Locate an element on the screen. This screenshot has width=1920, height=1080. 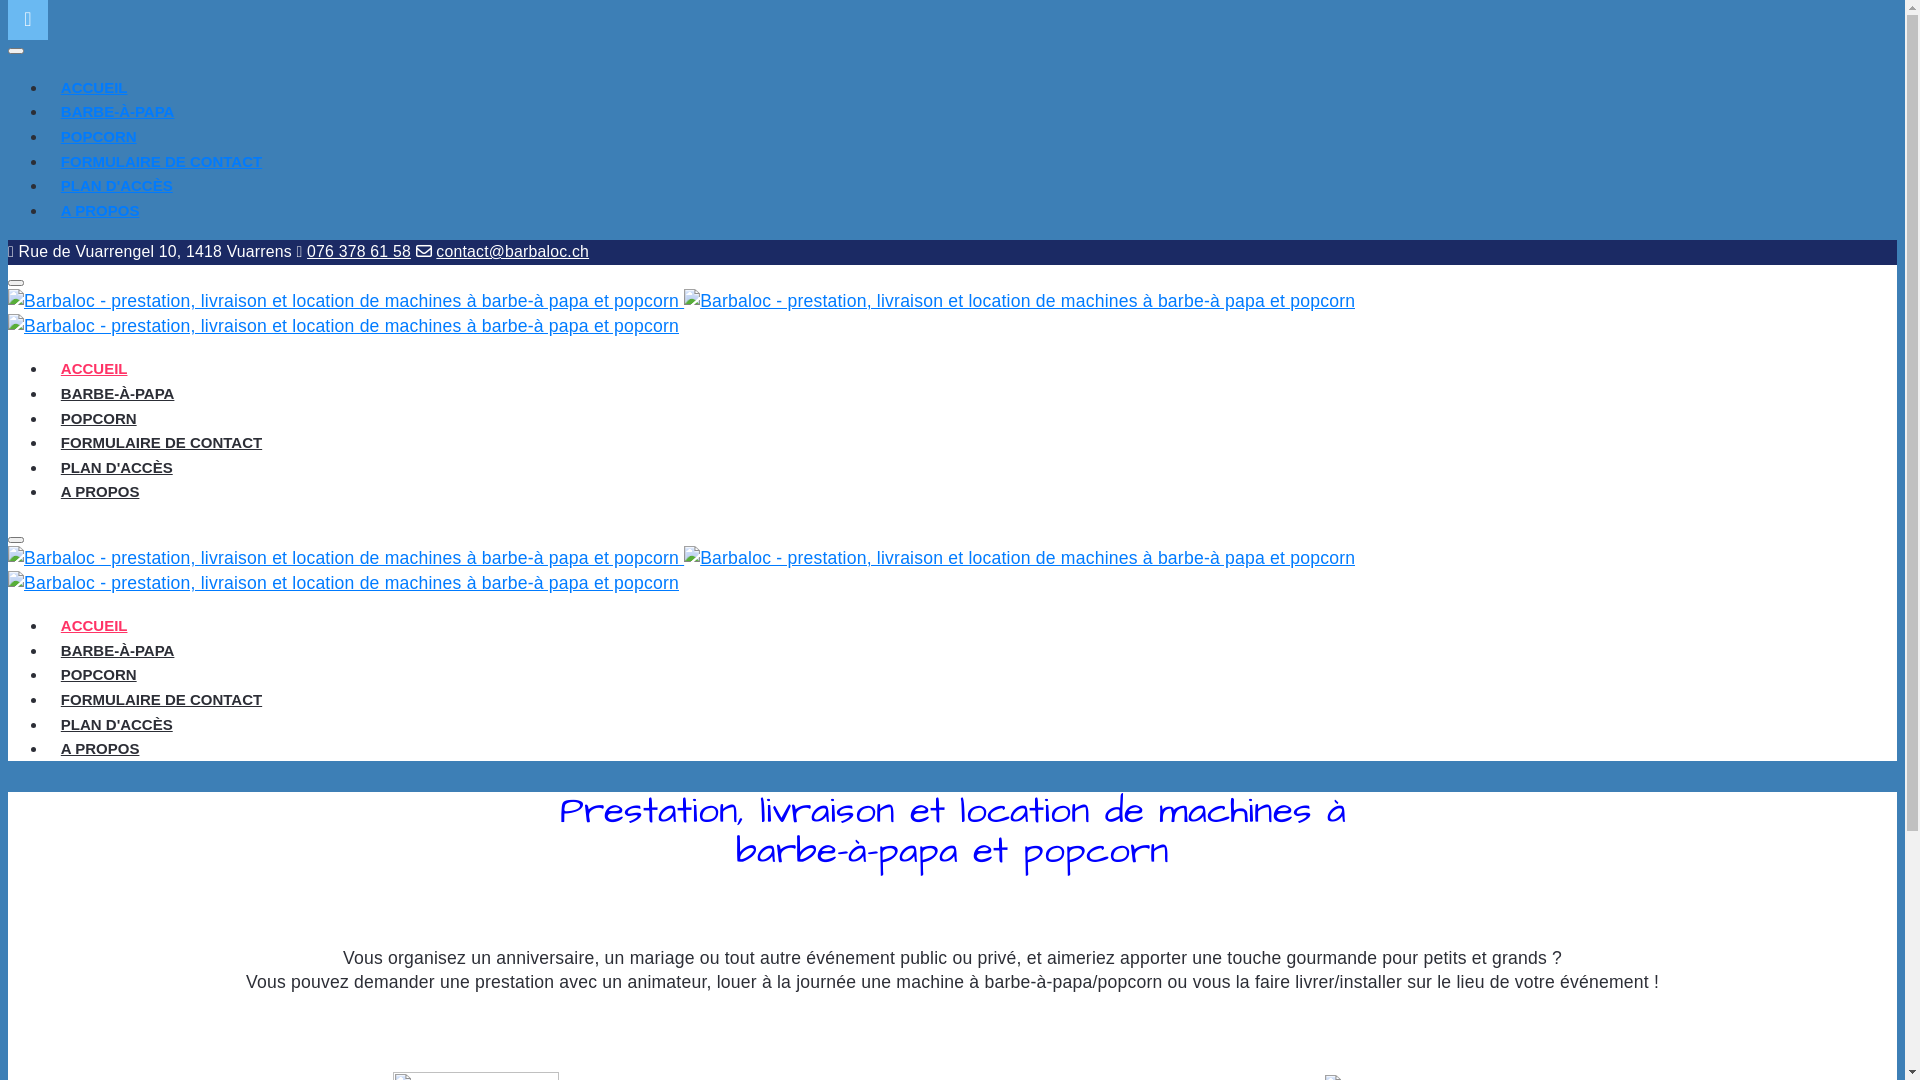
ACCUEIL is located at coordinates (94, 368).